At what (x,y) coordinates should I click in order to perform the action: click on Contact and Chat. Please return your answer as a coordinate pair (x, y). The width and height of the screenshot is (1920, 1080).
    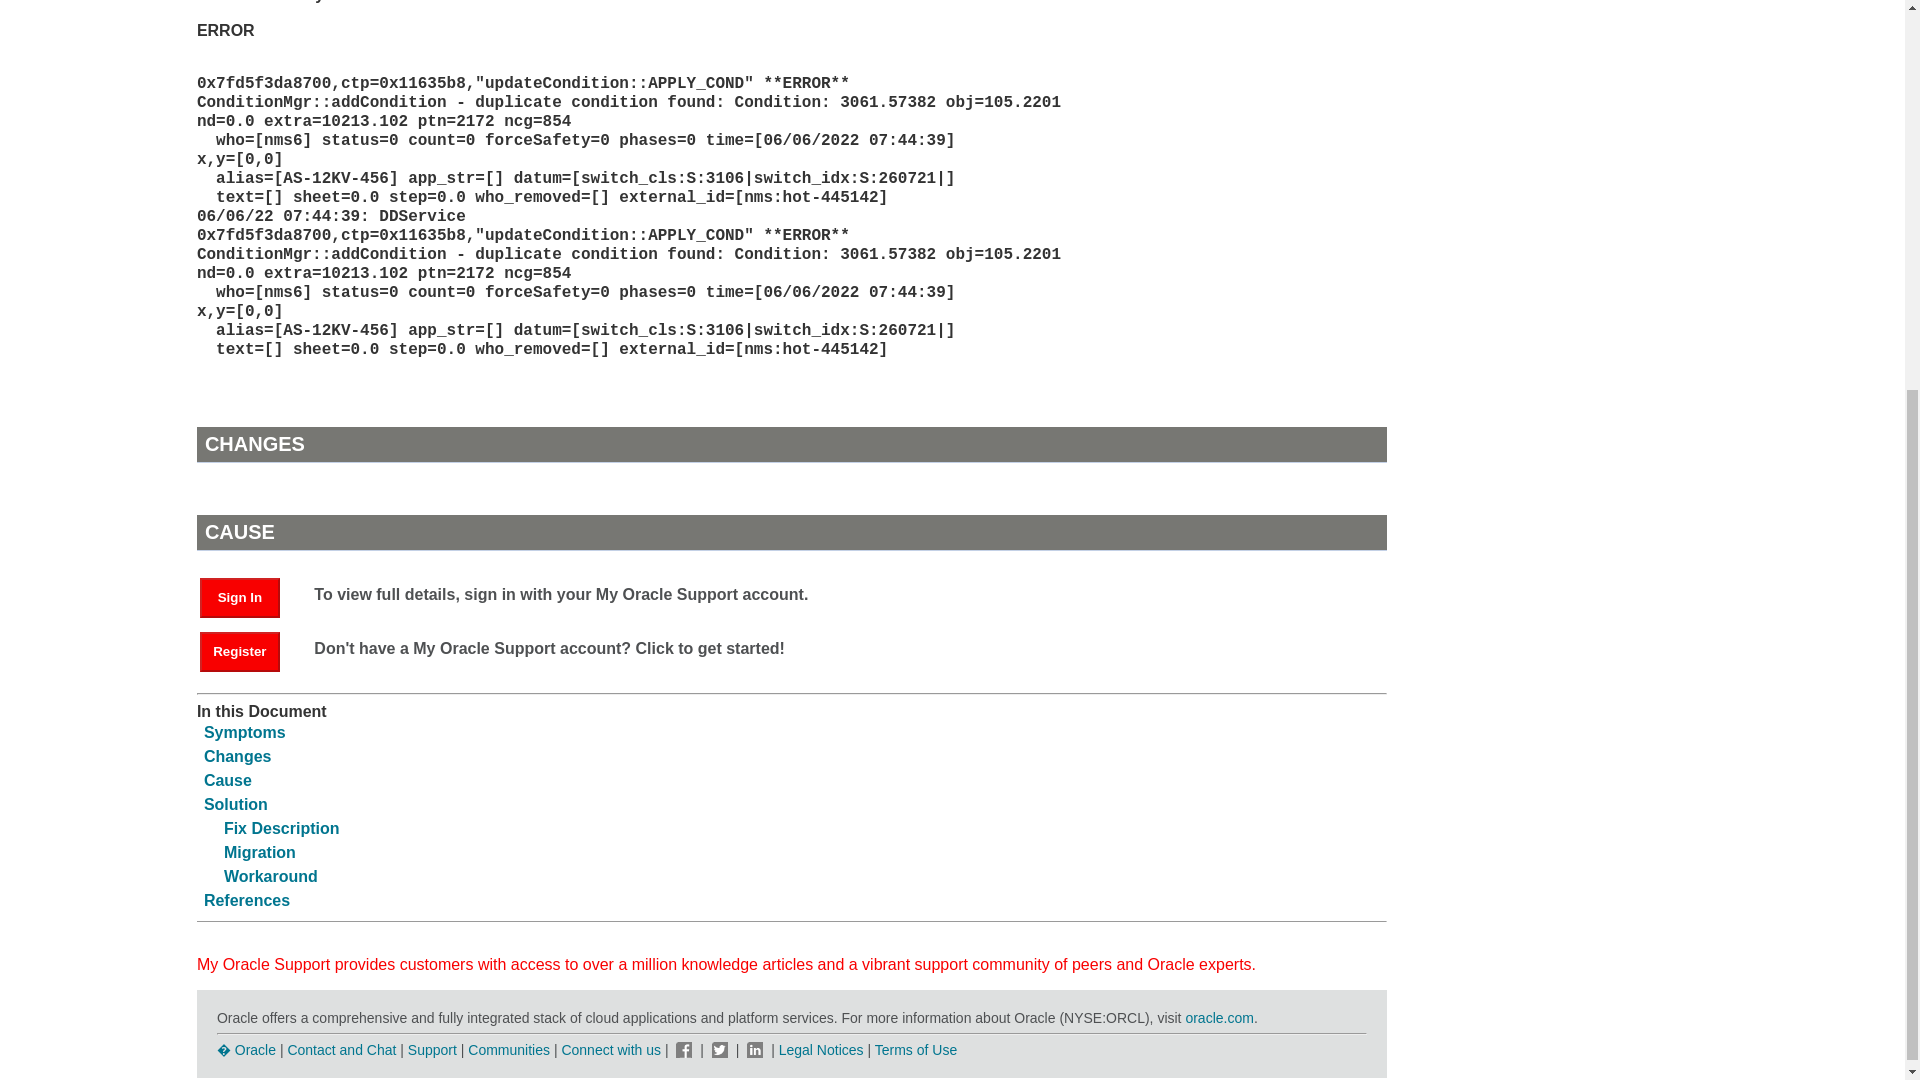
    Looking at the image, I should click on (340, 1050).